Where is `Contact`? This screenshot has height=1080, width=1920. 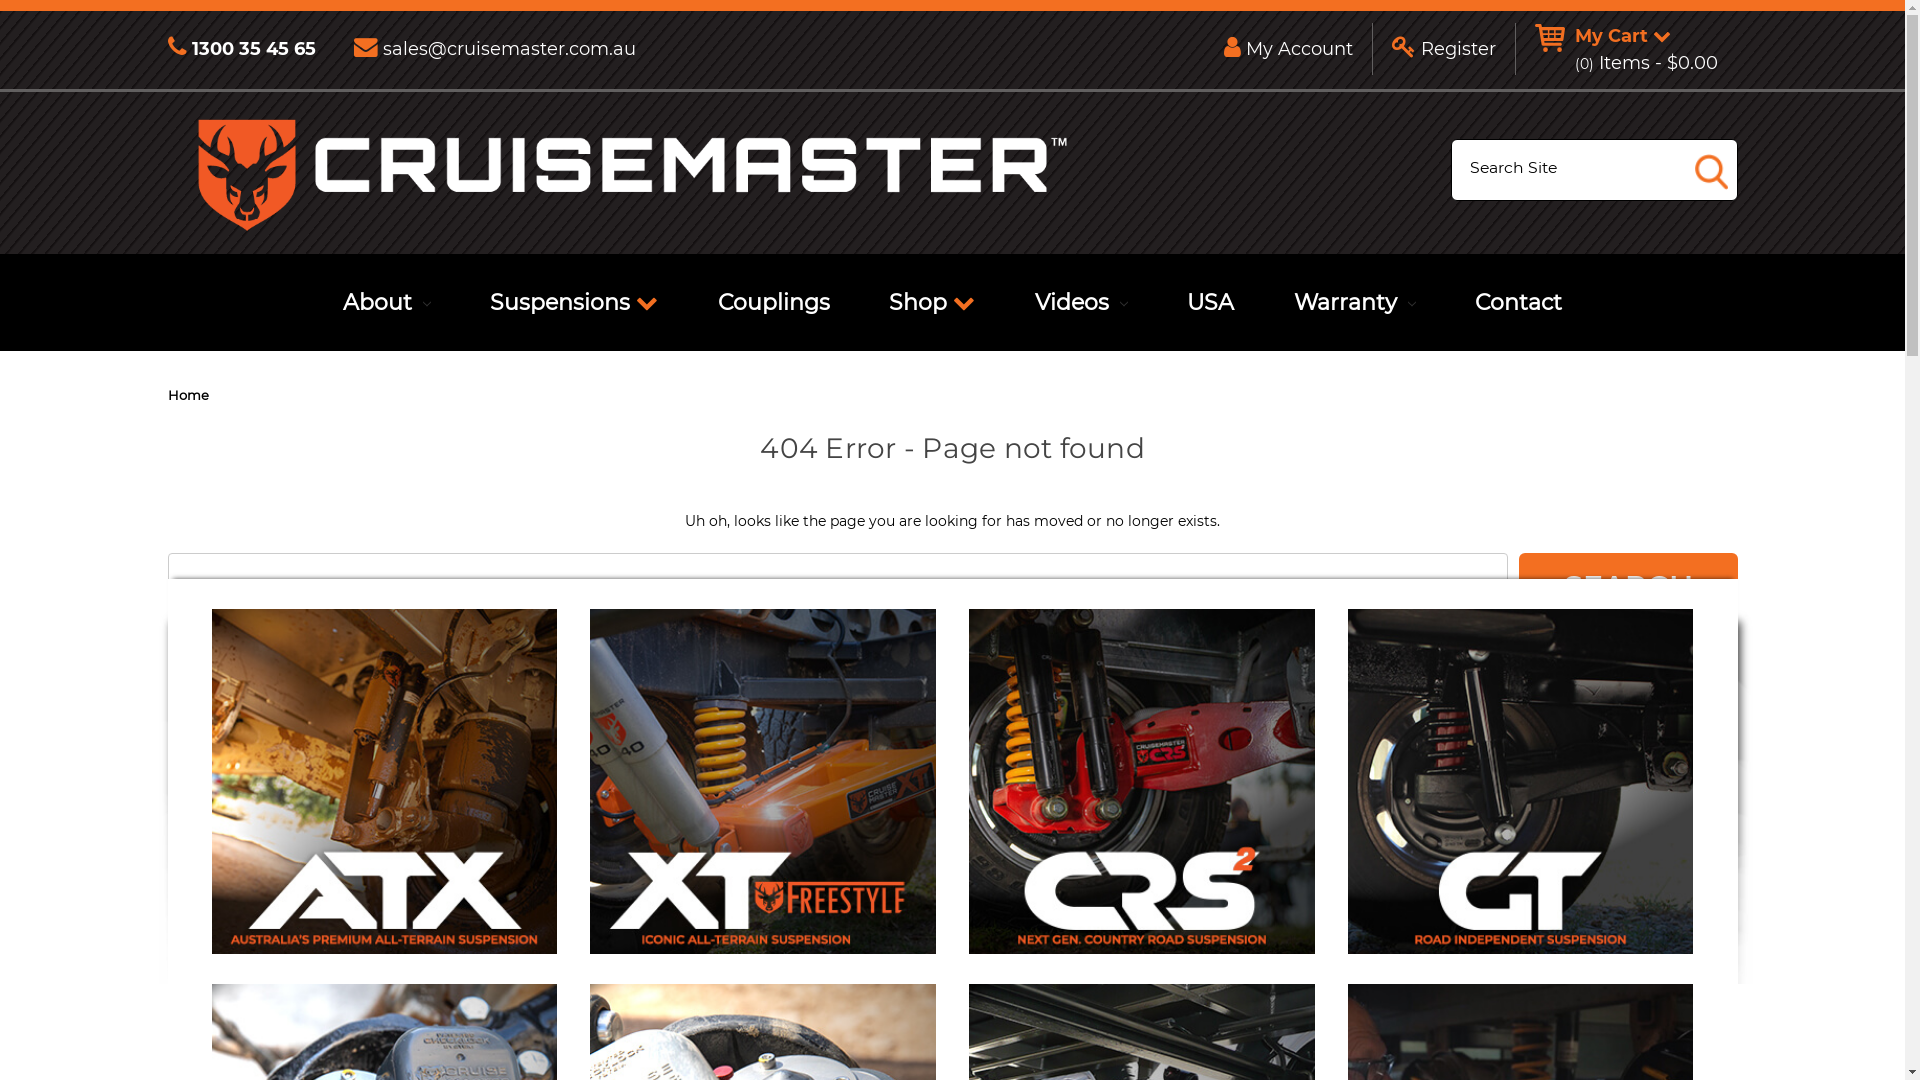
Contact is located at coordinates (1518, 302).